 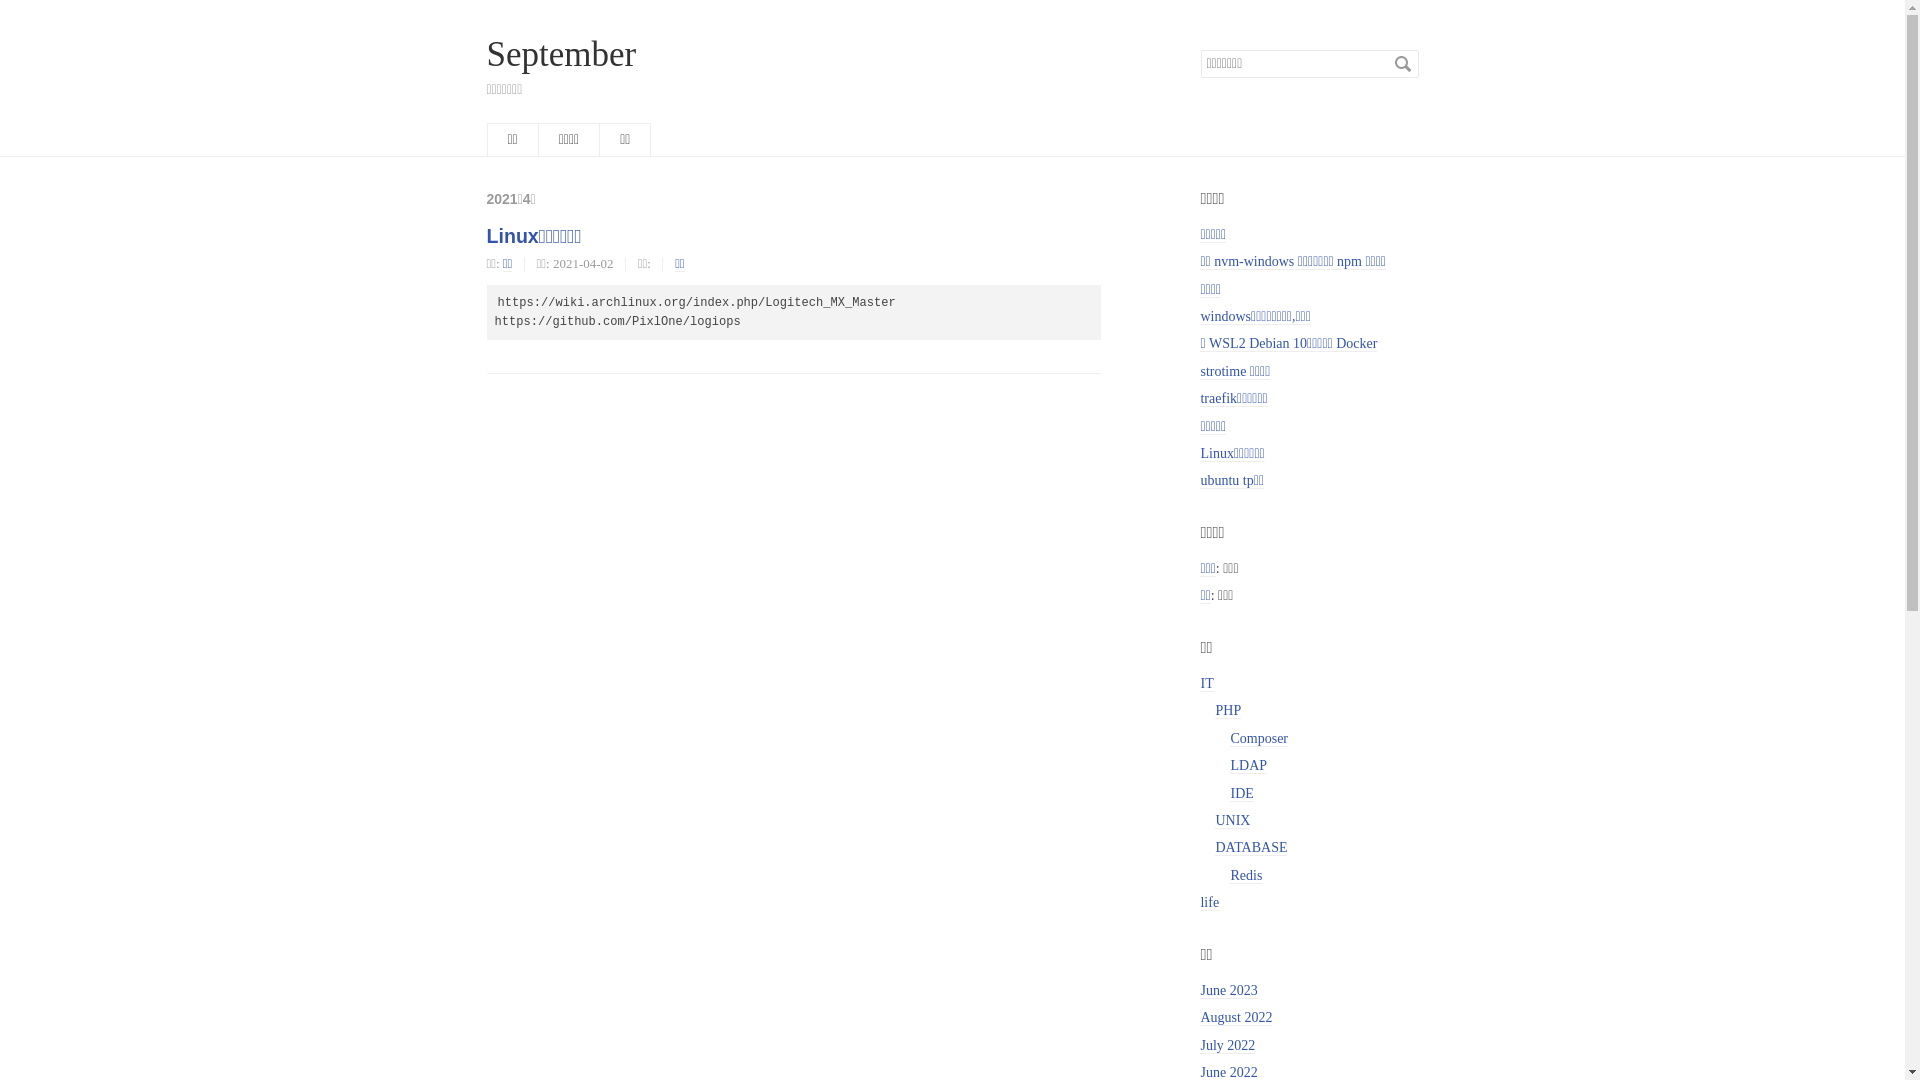 I want to click on IDE, so click(x=1242, y=794).